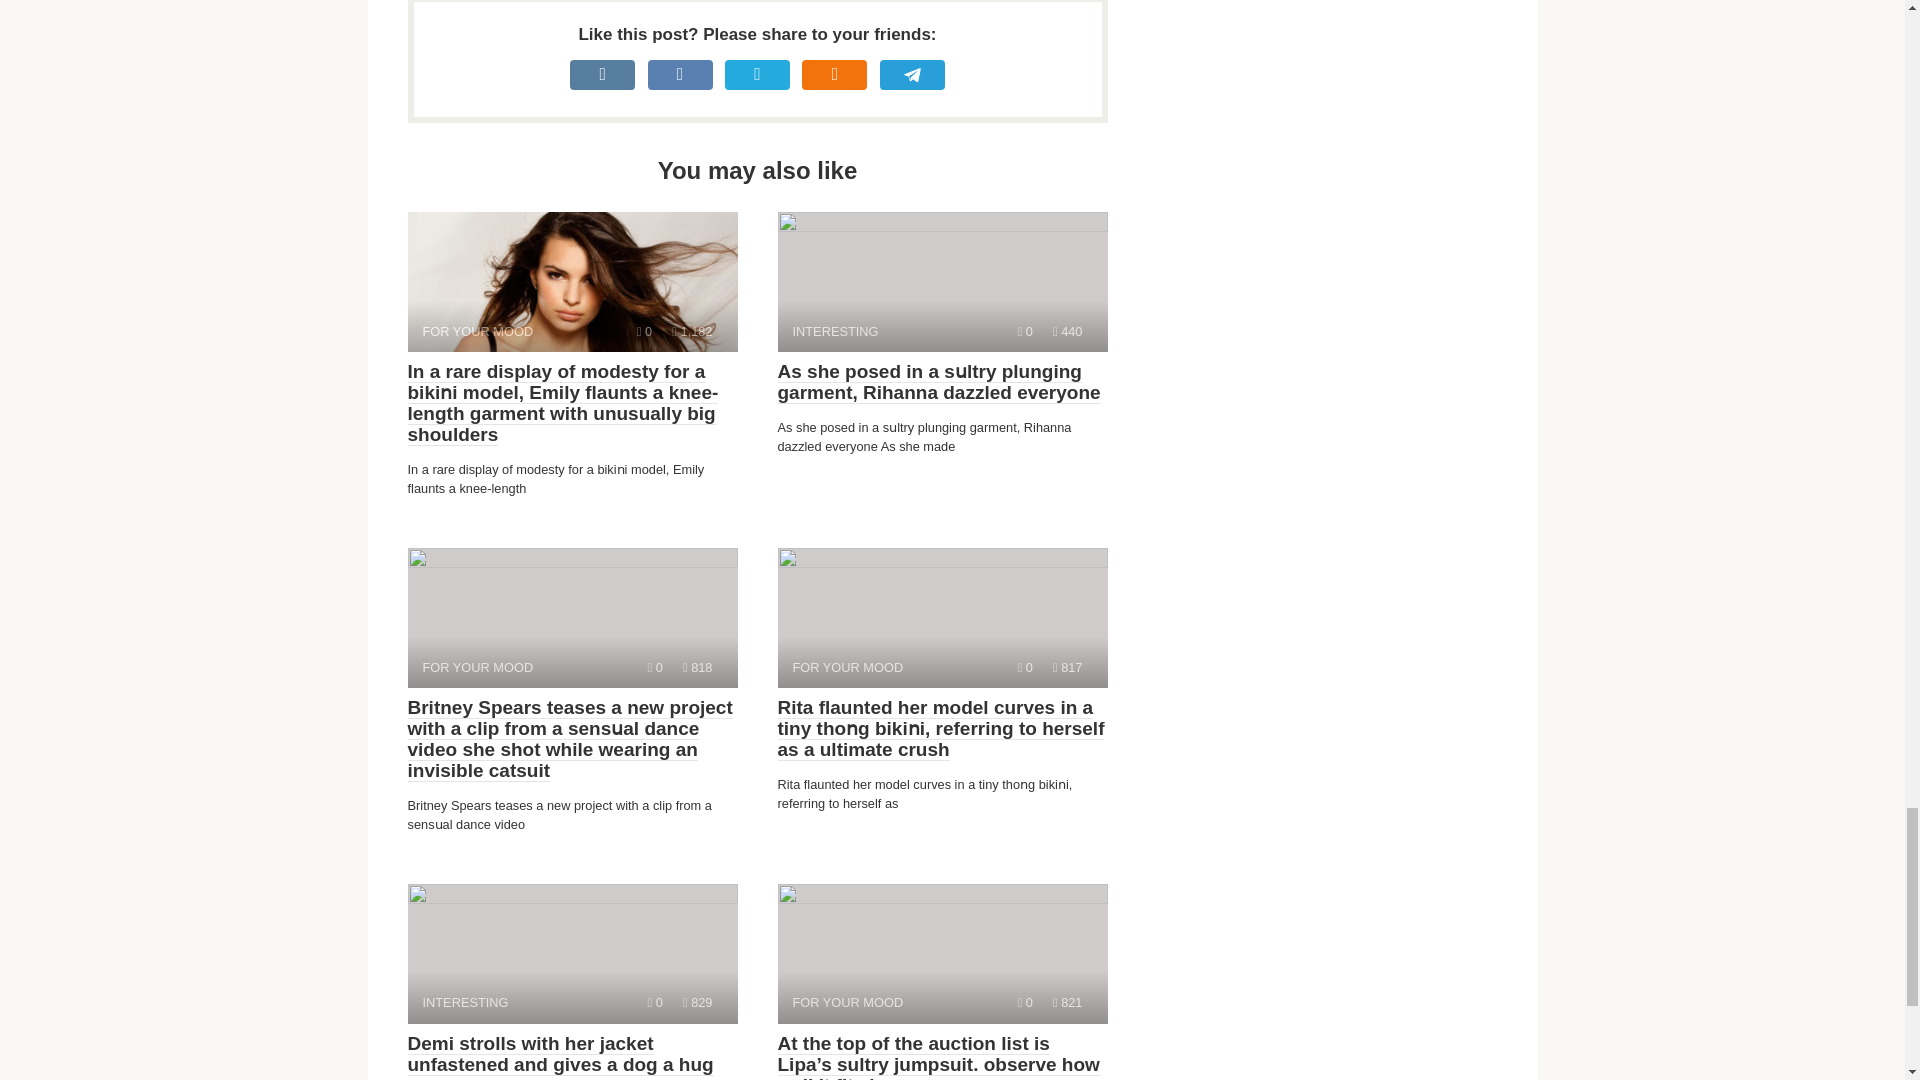  Describe the element at coordinates (1067, 667) in the screenshot. I see `Comments` at that location.